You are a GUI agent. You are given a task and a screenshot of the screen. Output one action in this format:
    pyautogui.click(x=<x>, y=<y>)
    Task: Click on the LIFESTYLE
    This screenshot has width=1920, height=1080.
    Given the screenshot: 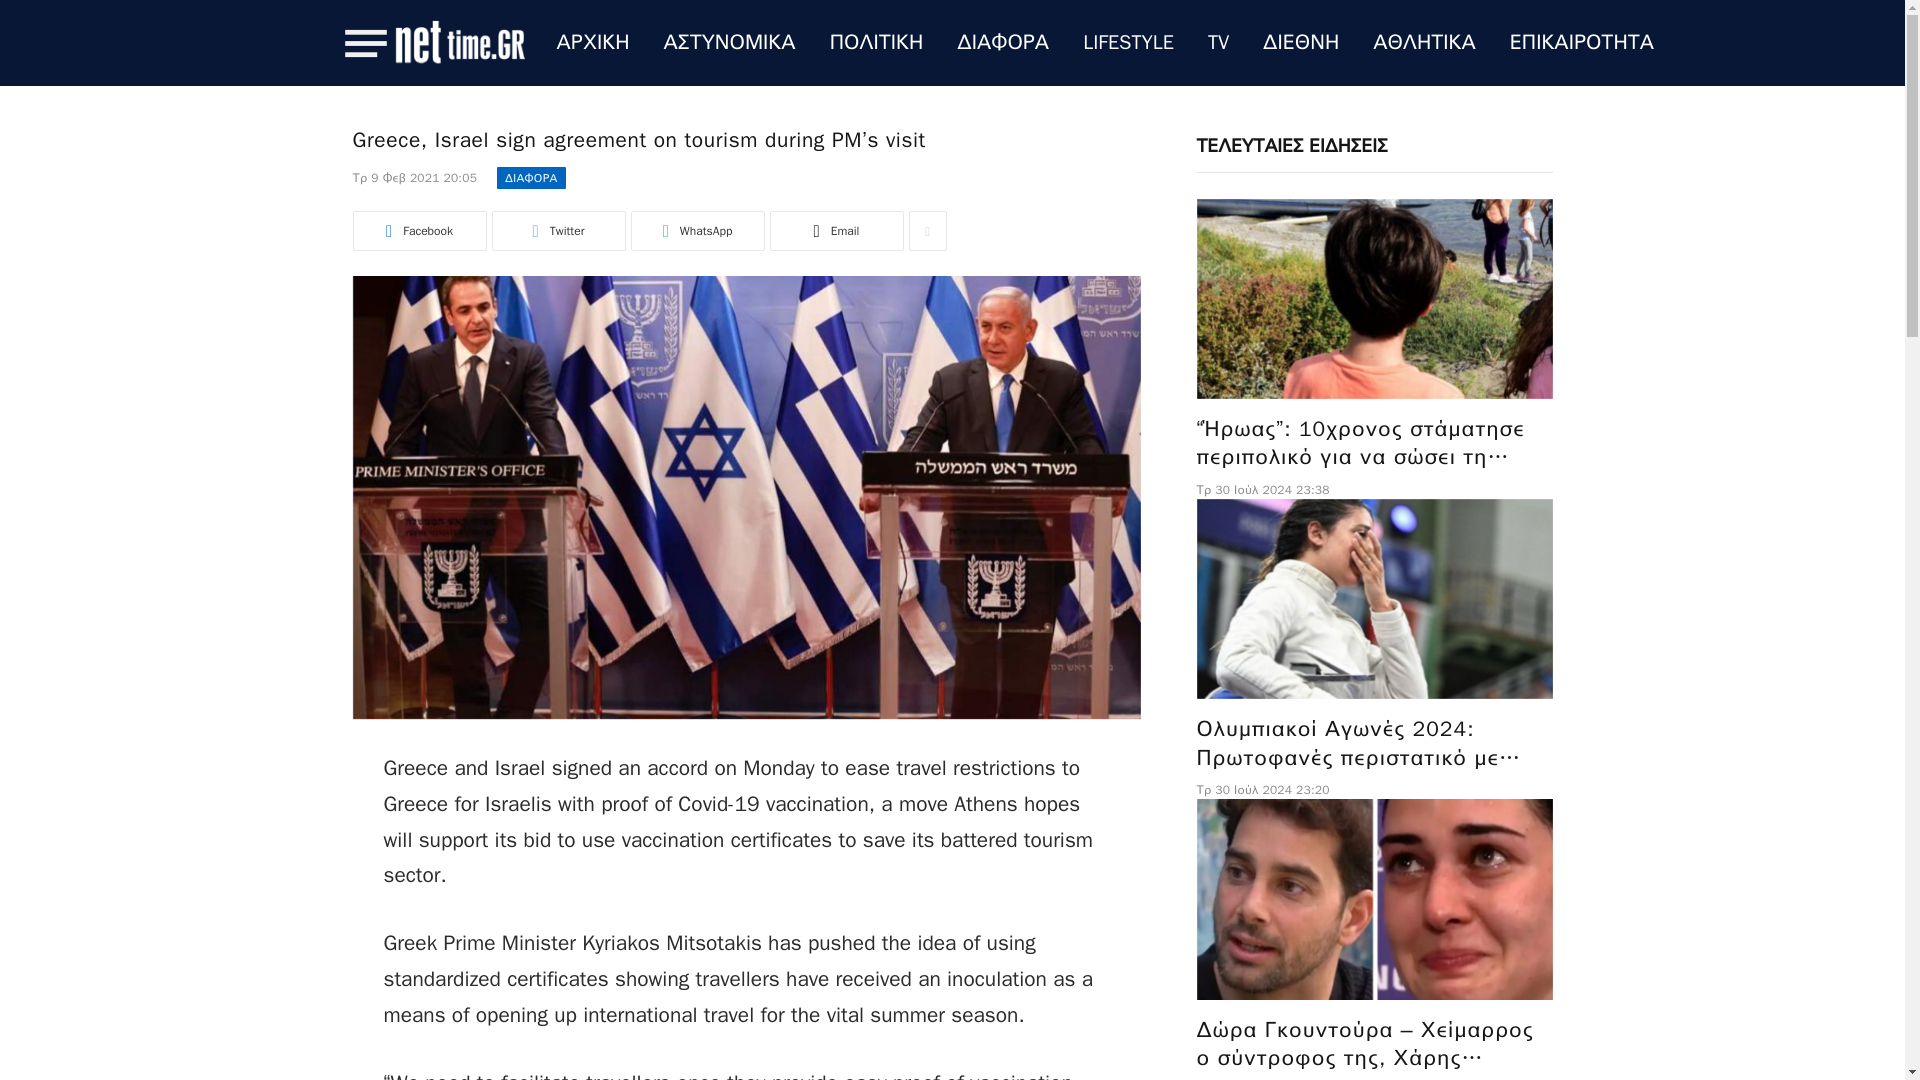 What is the action you would take?
    pyautogui.click(x=1128, y=43)
    